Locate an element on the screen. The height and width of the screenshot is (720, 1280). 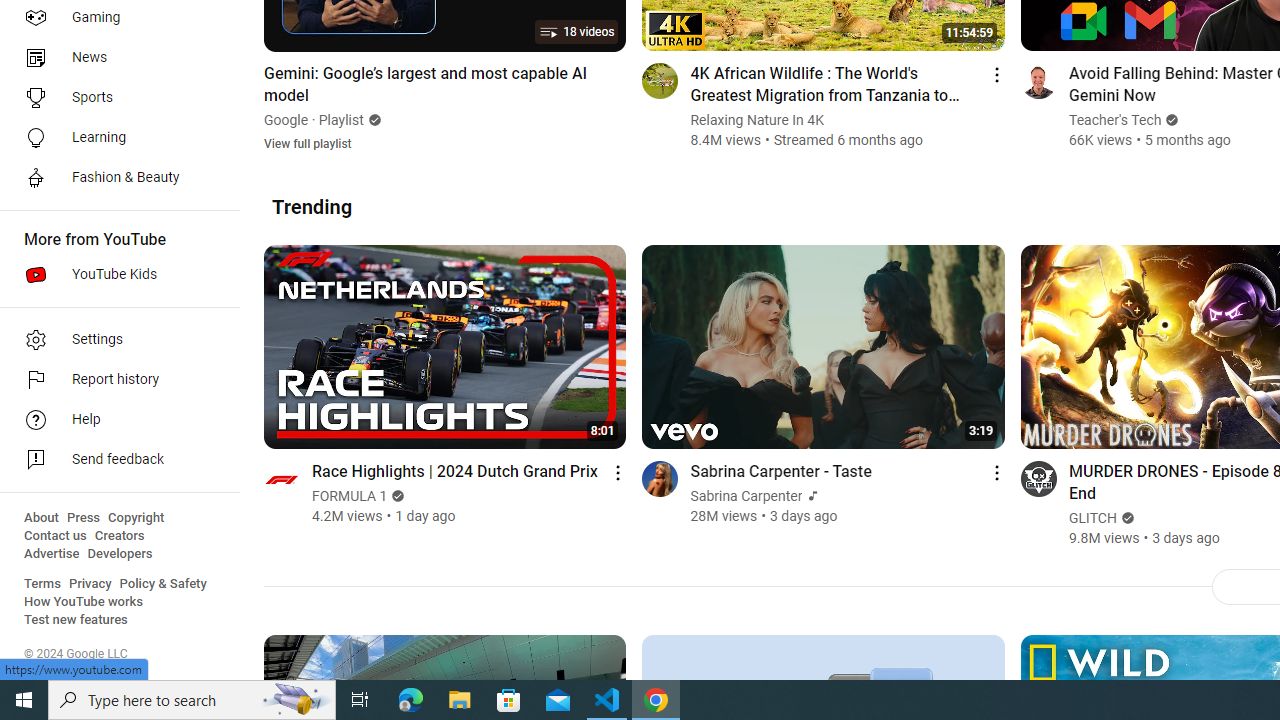
YouTube Kids is located at coordinates (114, 274).